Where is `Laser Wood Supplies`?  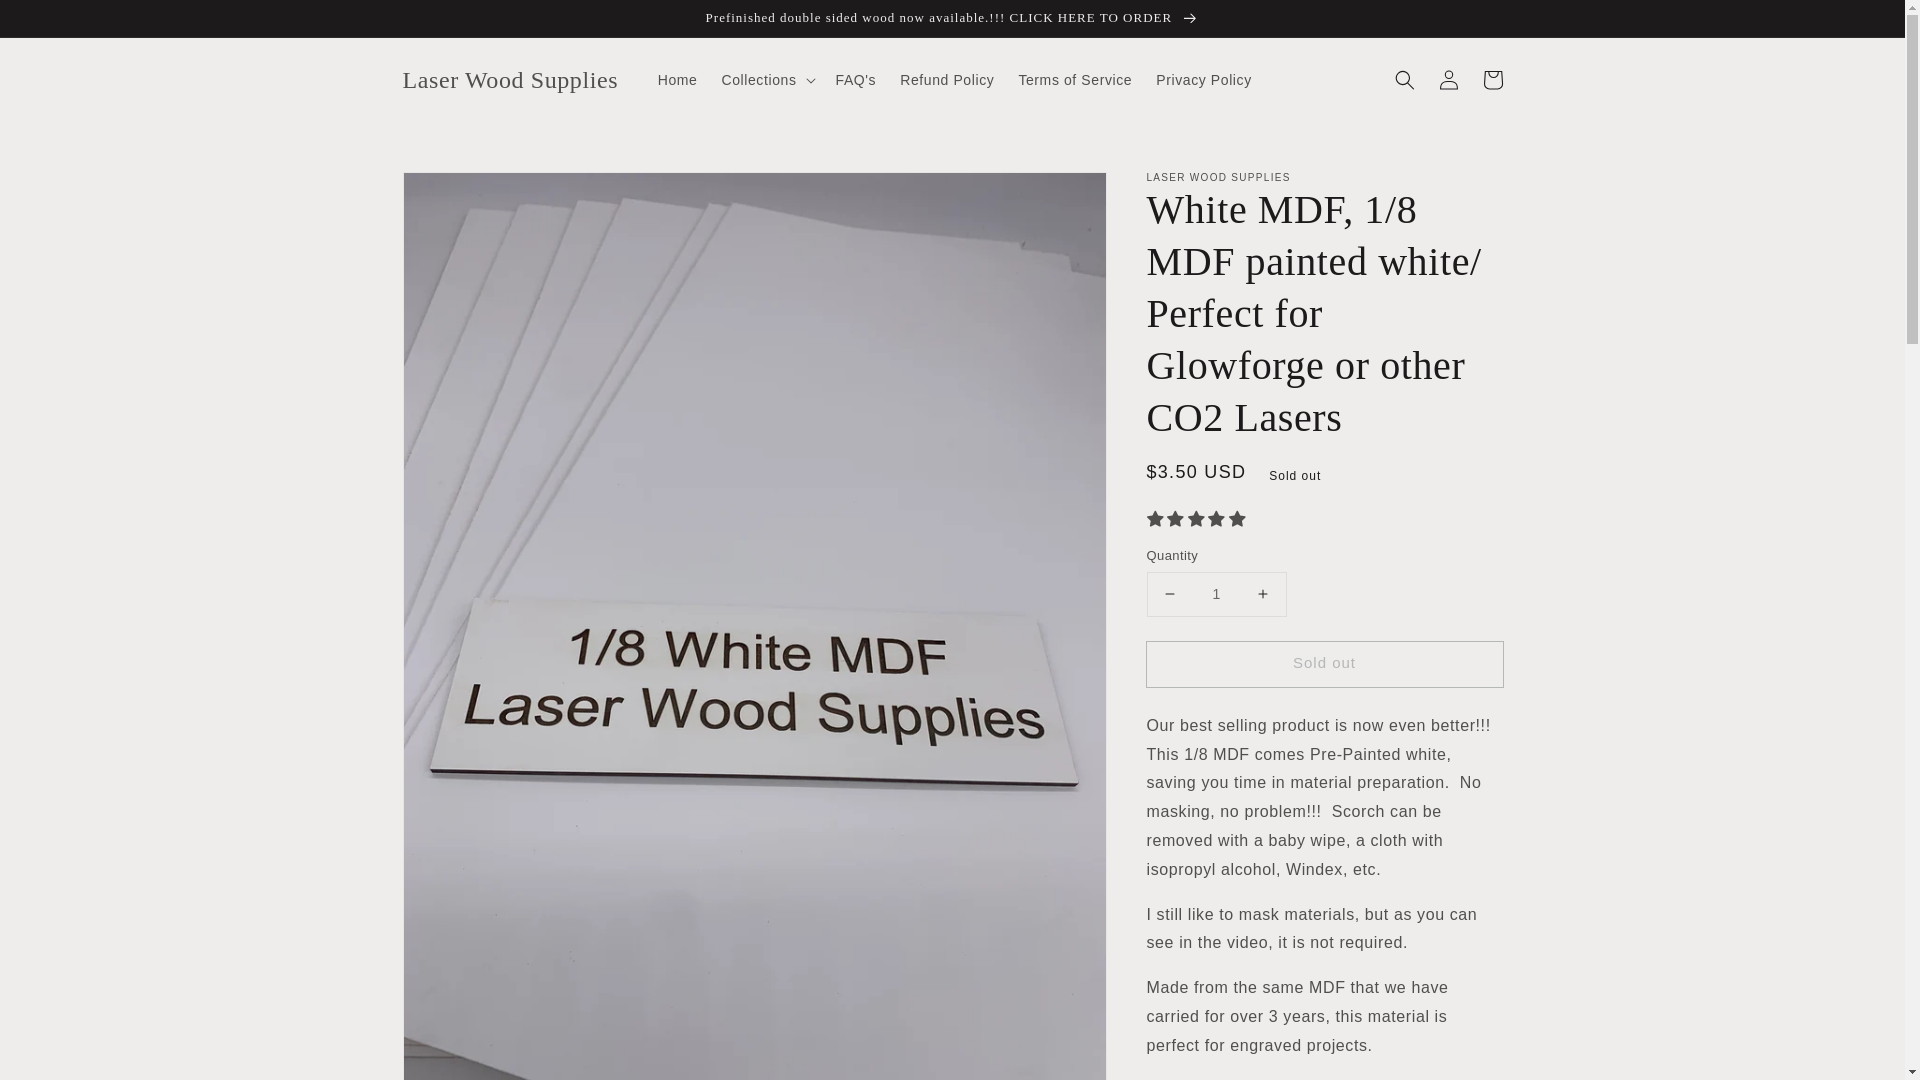
Laser Wood Supplies is located at coordinates (510, 80).